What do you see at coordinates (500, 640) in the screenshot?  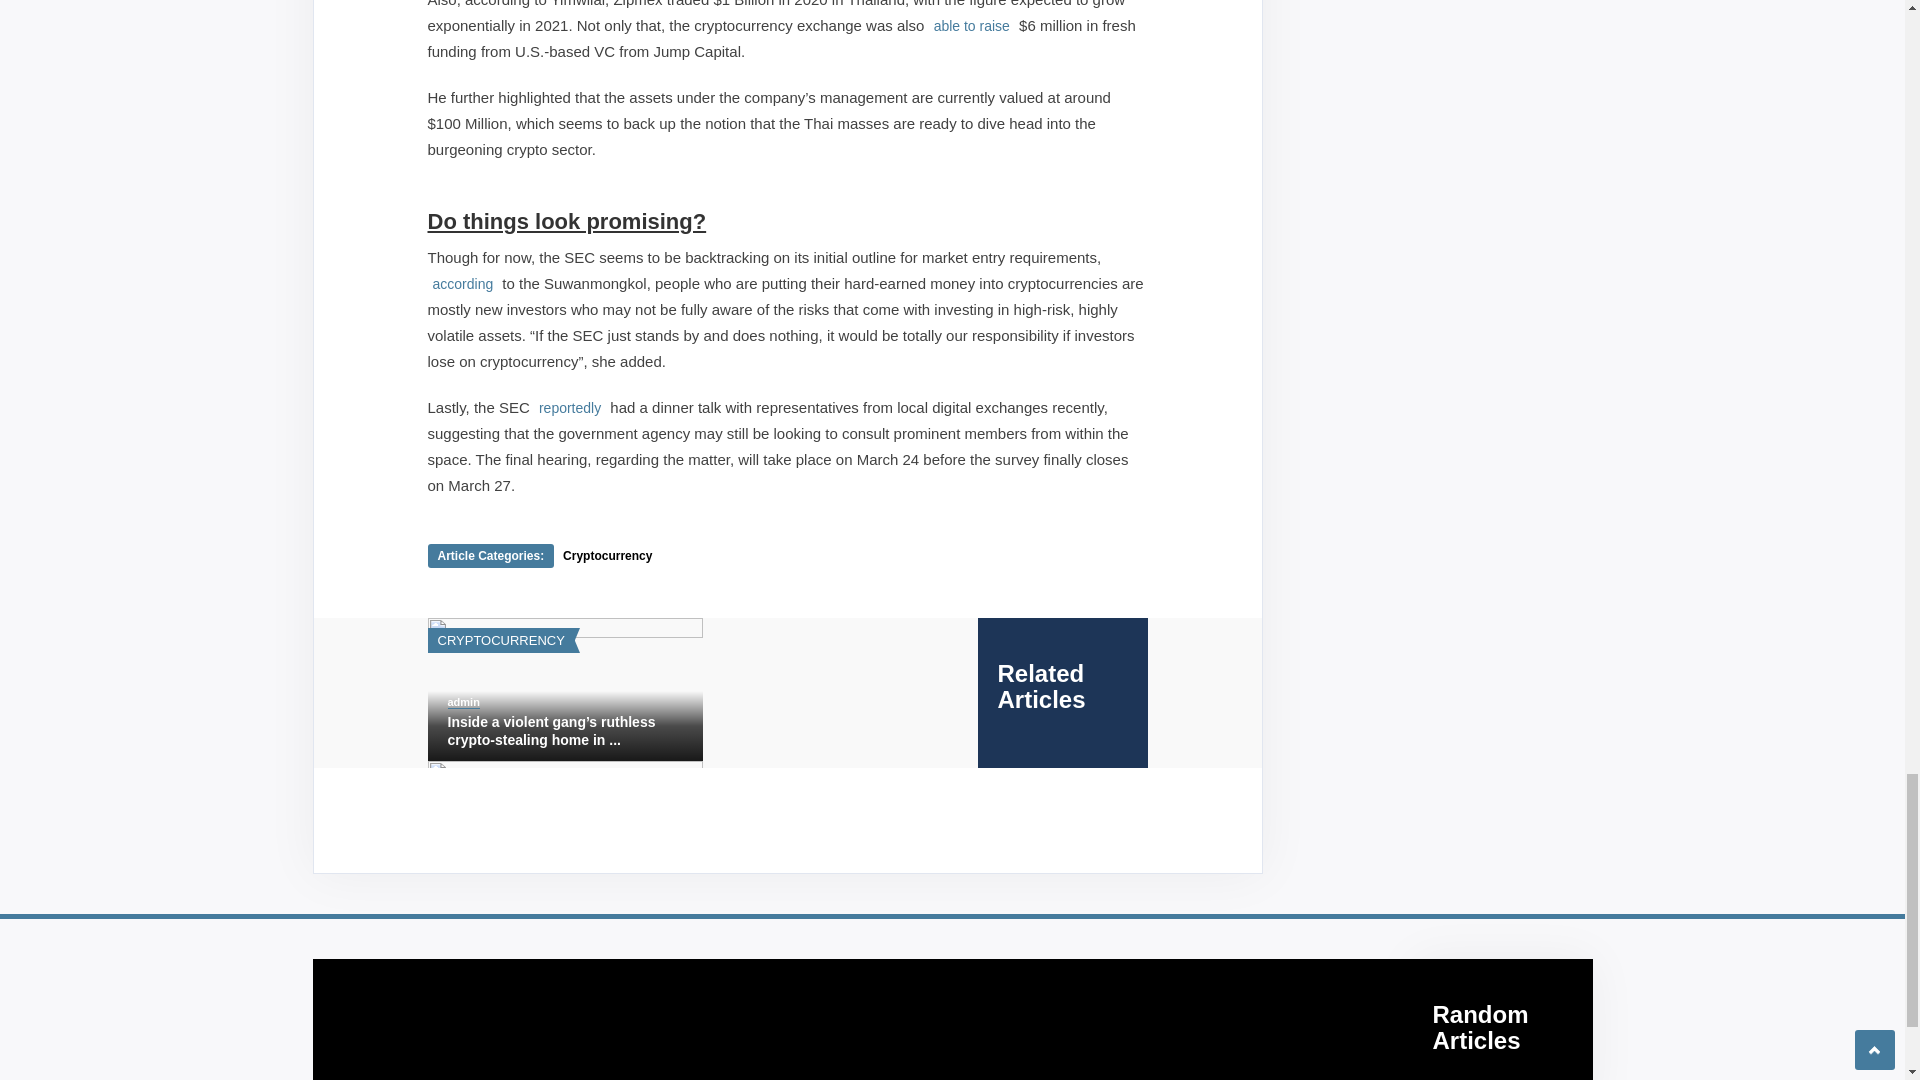 I see `View all posts in Cryptocurrency` at bounding box center [500, 640].